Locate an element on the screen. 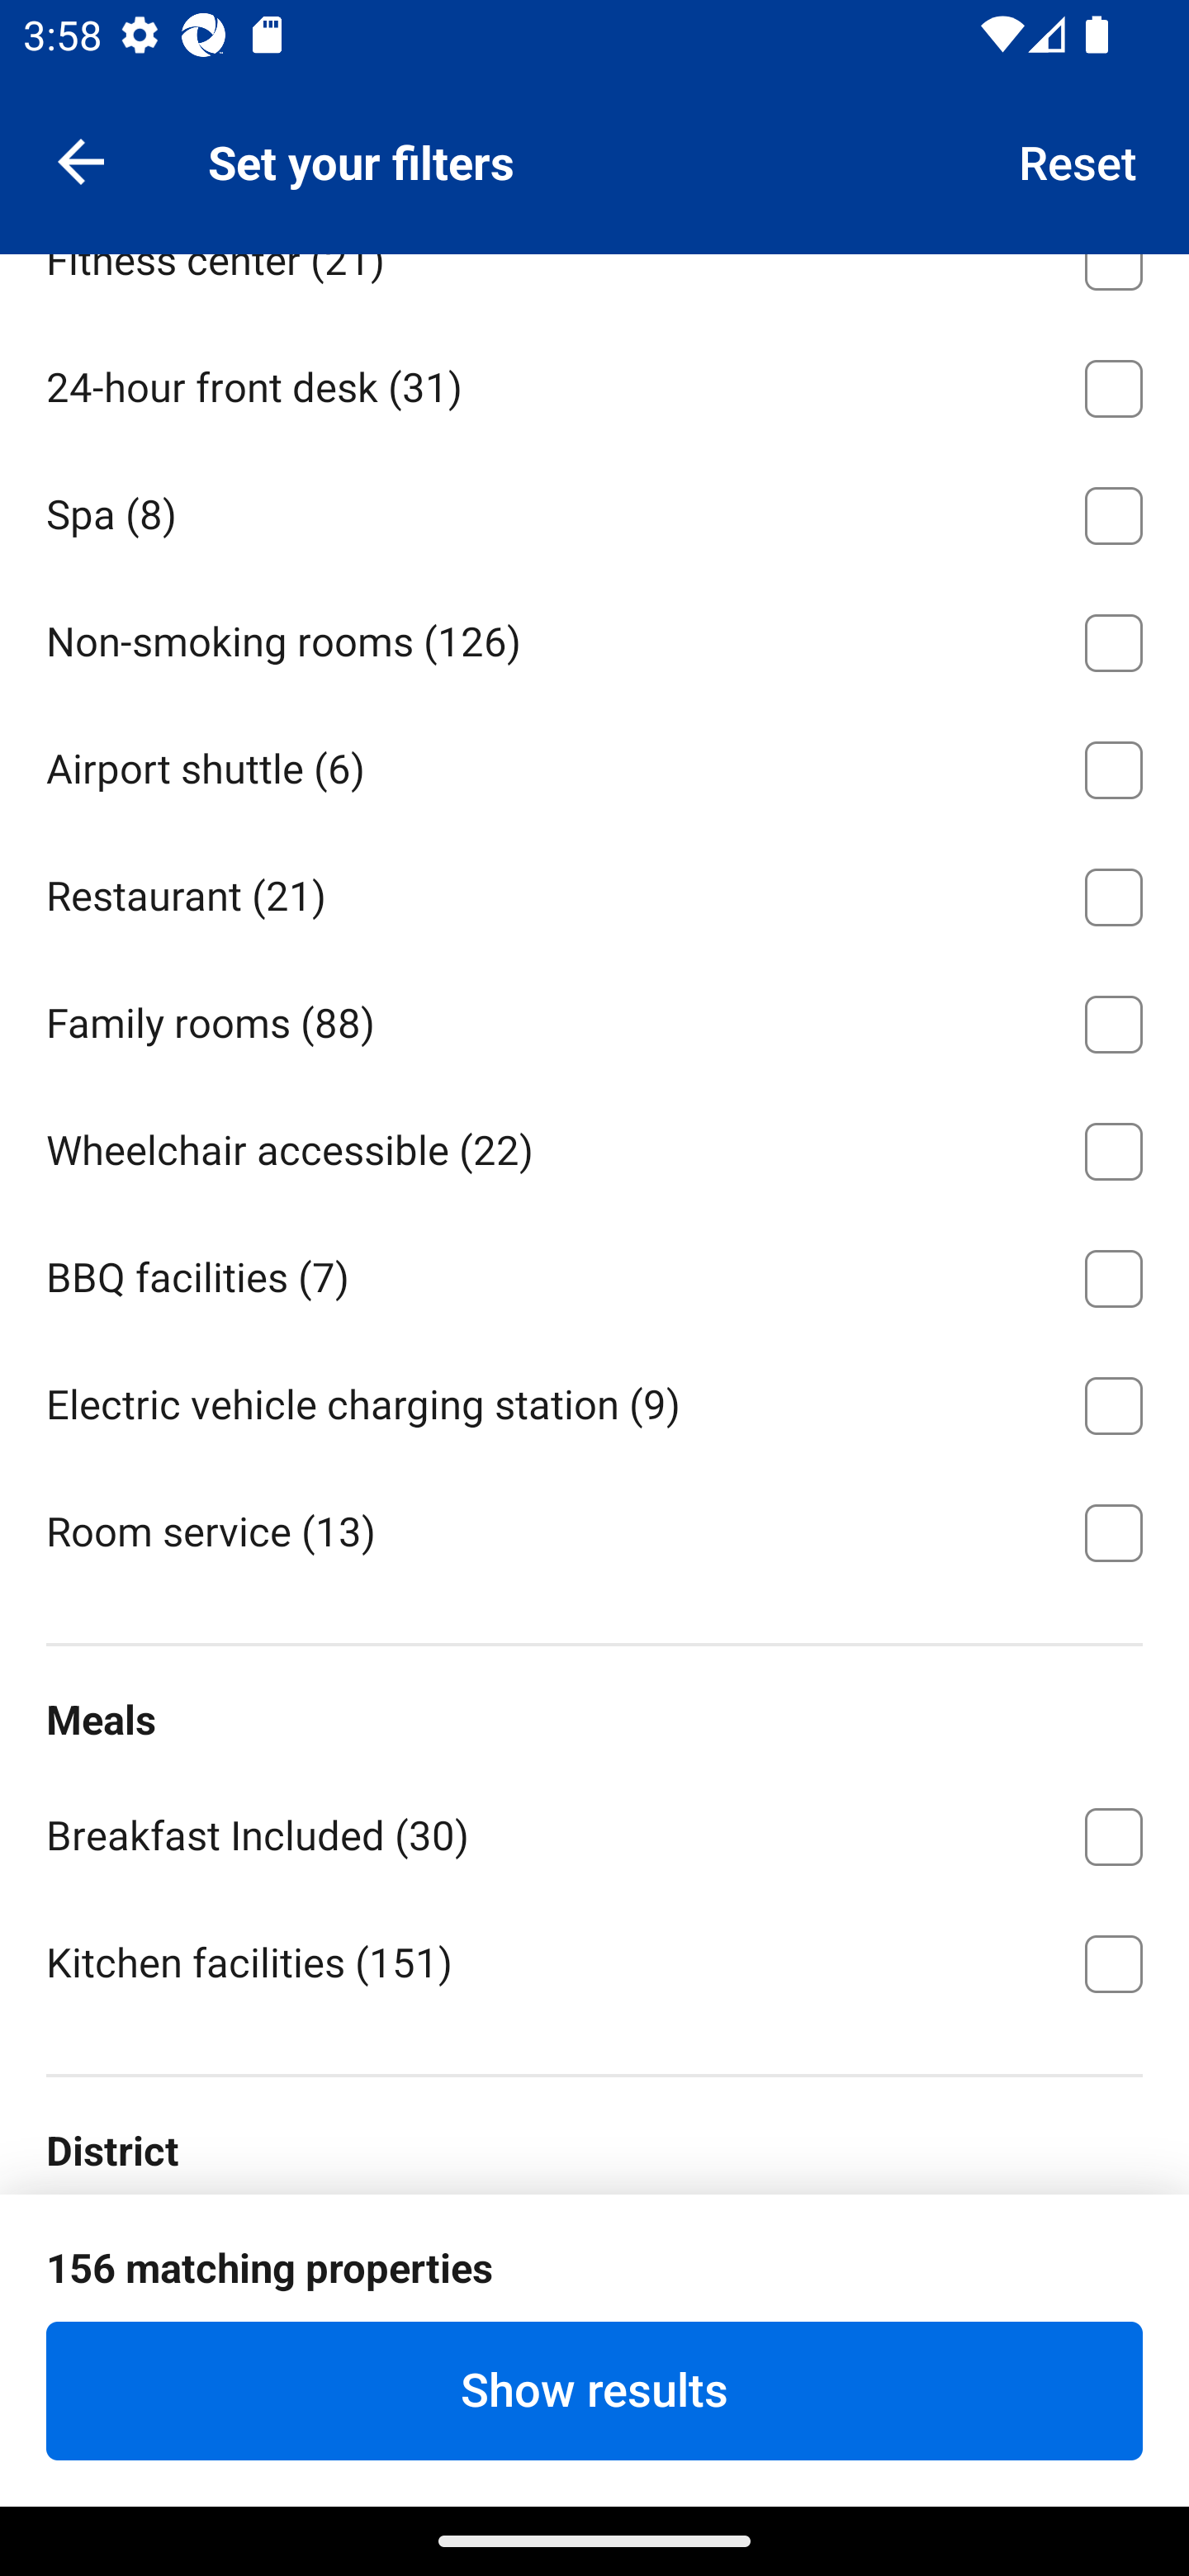 The height and width of the screenshot is (2576, 1189). Spa ⁦(8) is located at coordinates (594, 509).